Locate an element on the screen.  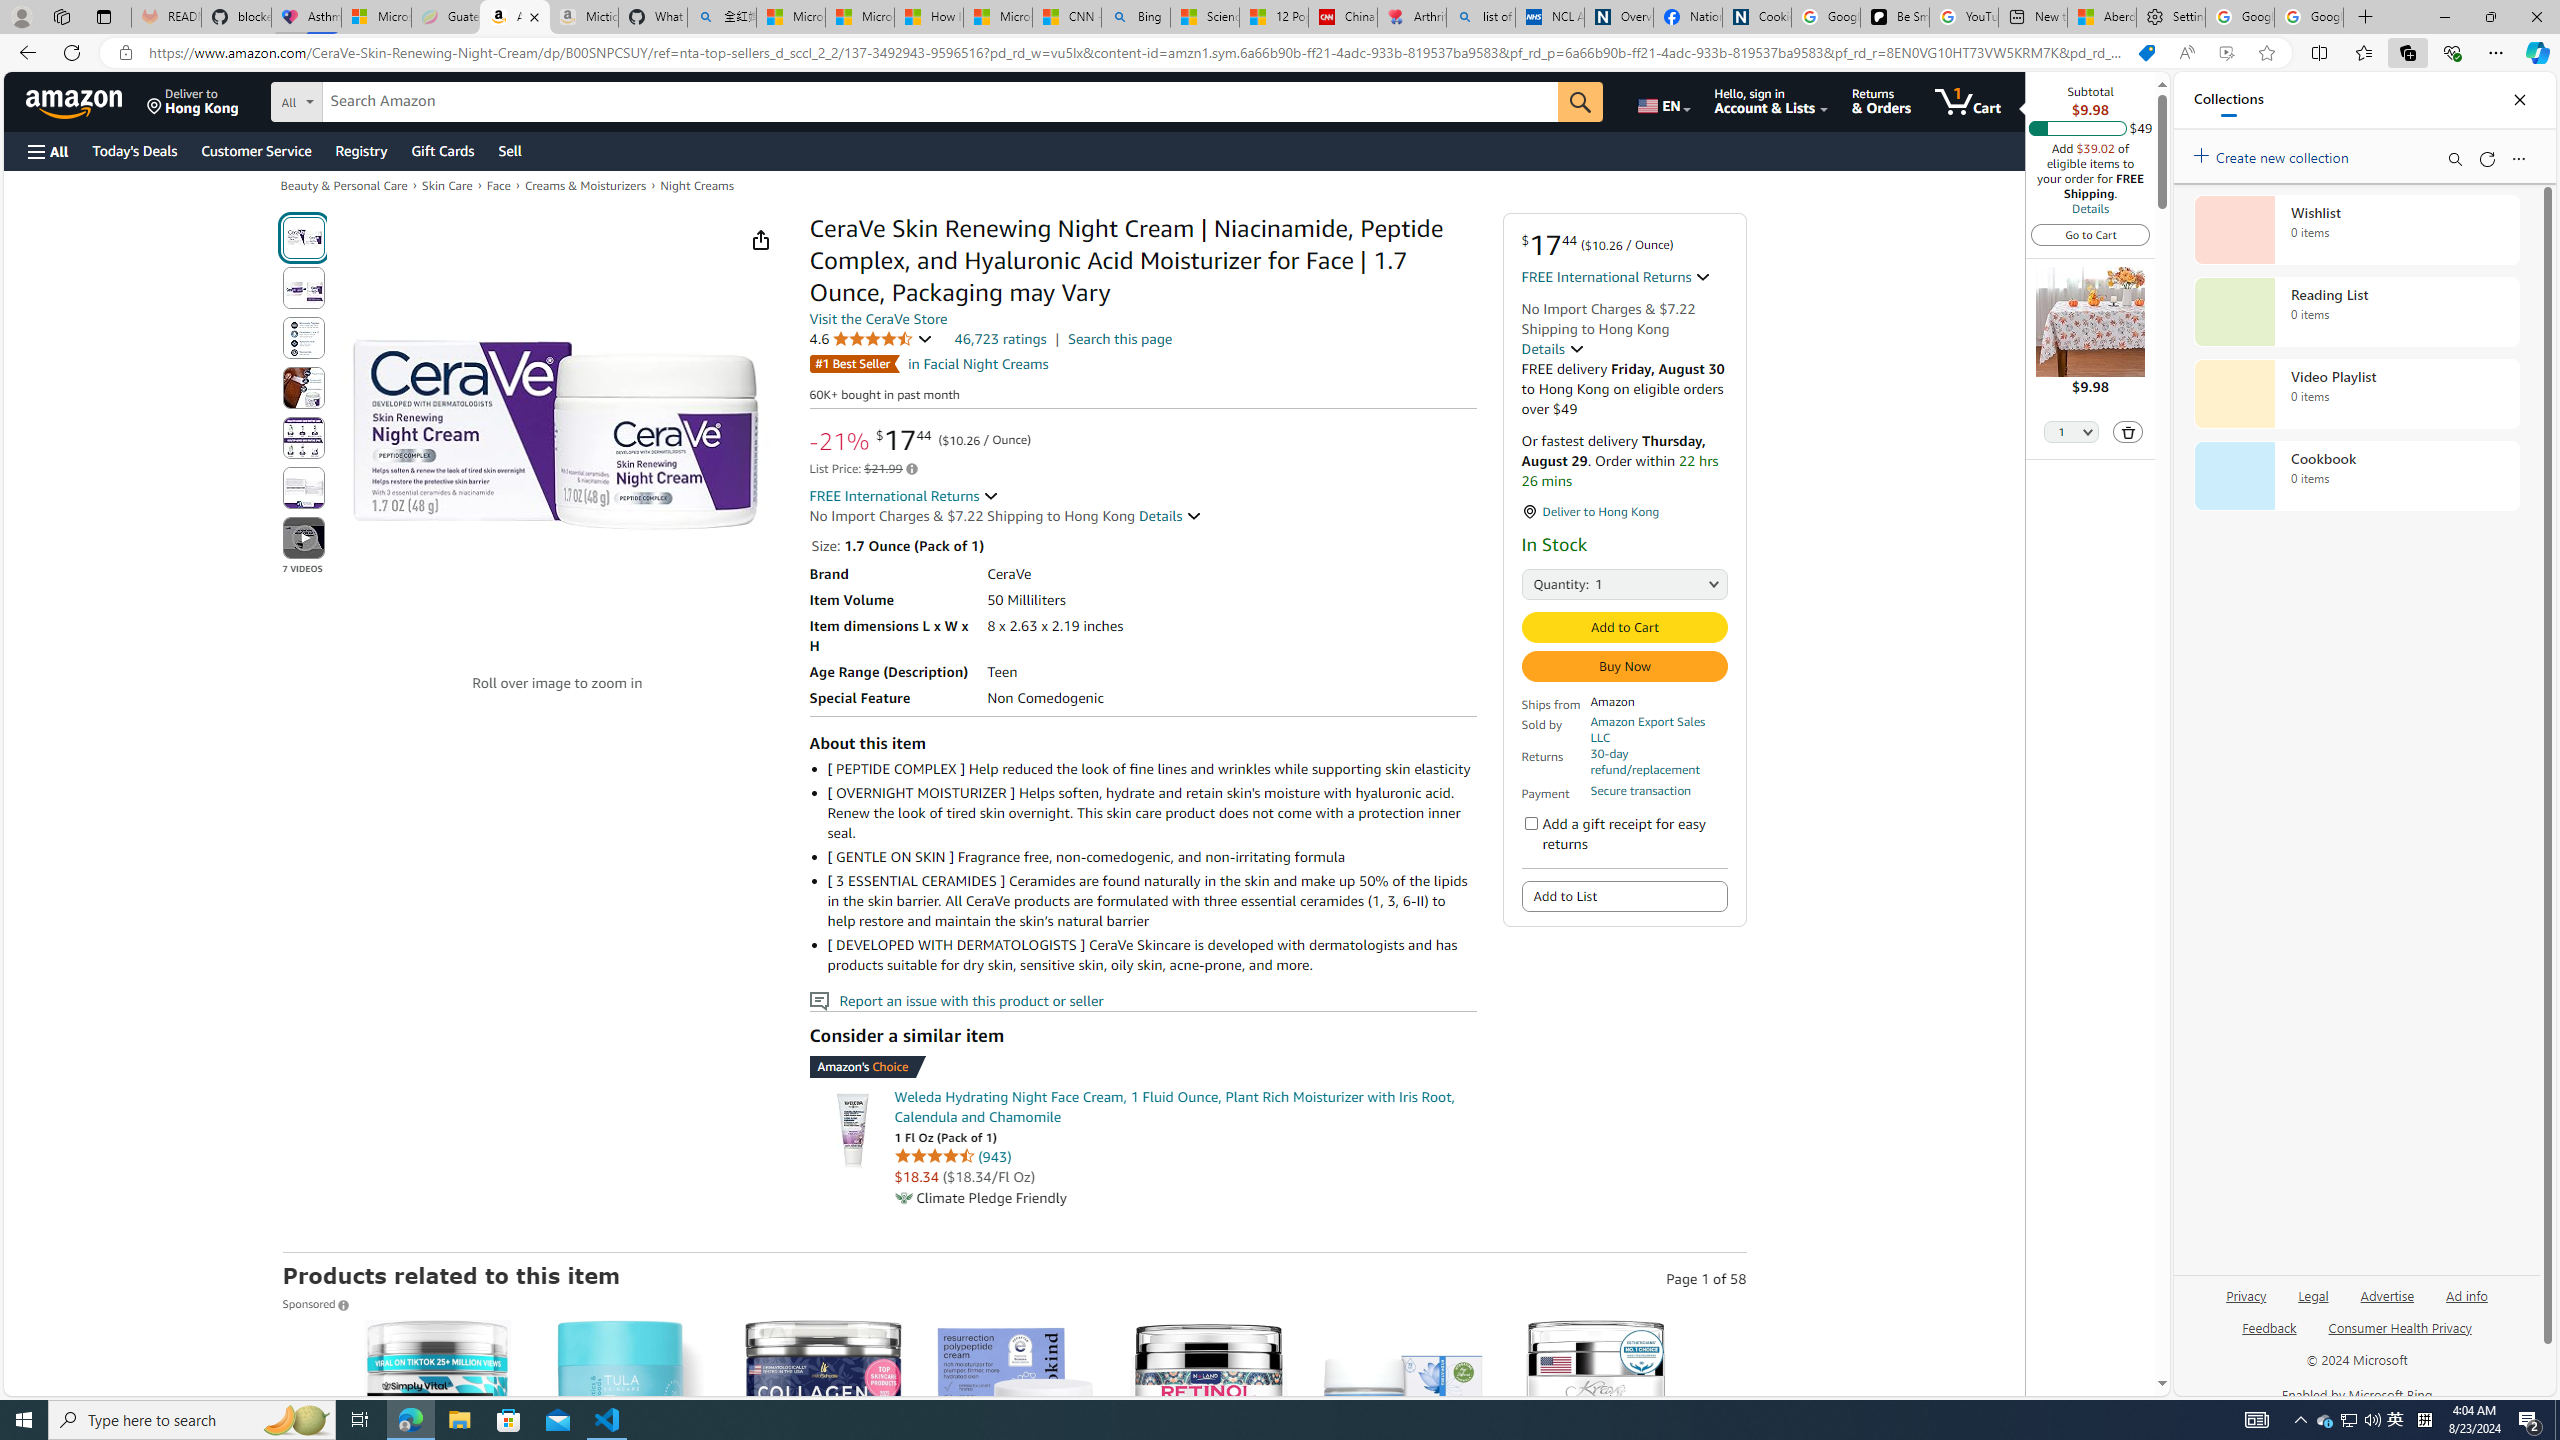
Microsoft-Report a Concern to Bing is located at coordinates (376, 17).